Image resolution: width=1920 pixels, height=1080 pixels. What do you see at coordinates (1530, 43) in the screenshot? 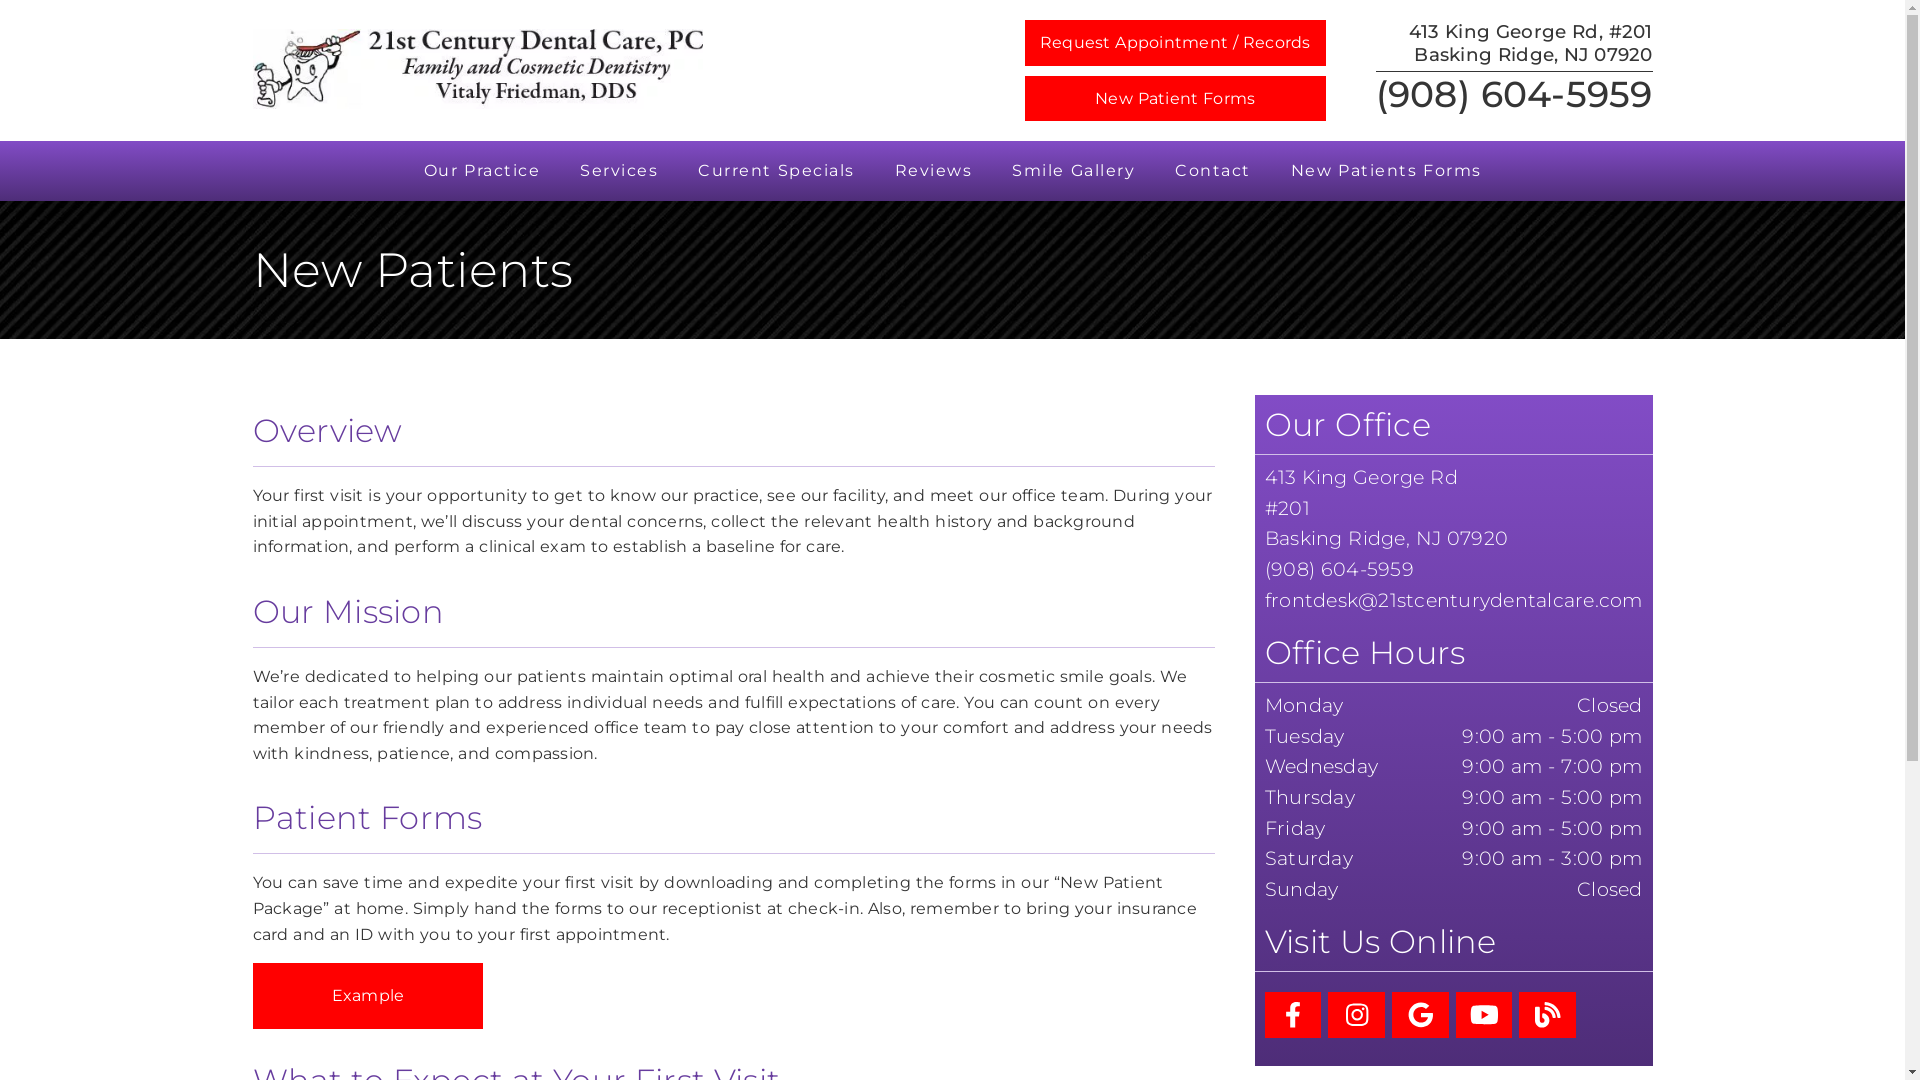
I see `413 King George Rd, #201
Basking Ridge, NJ 07920` at bounding box center [1530, 43].